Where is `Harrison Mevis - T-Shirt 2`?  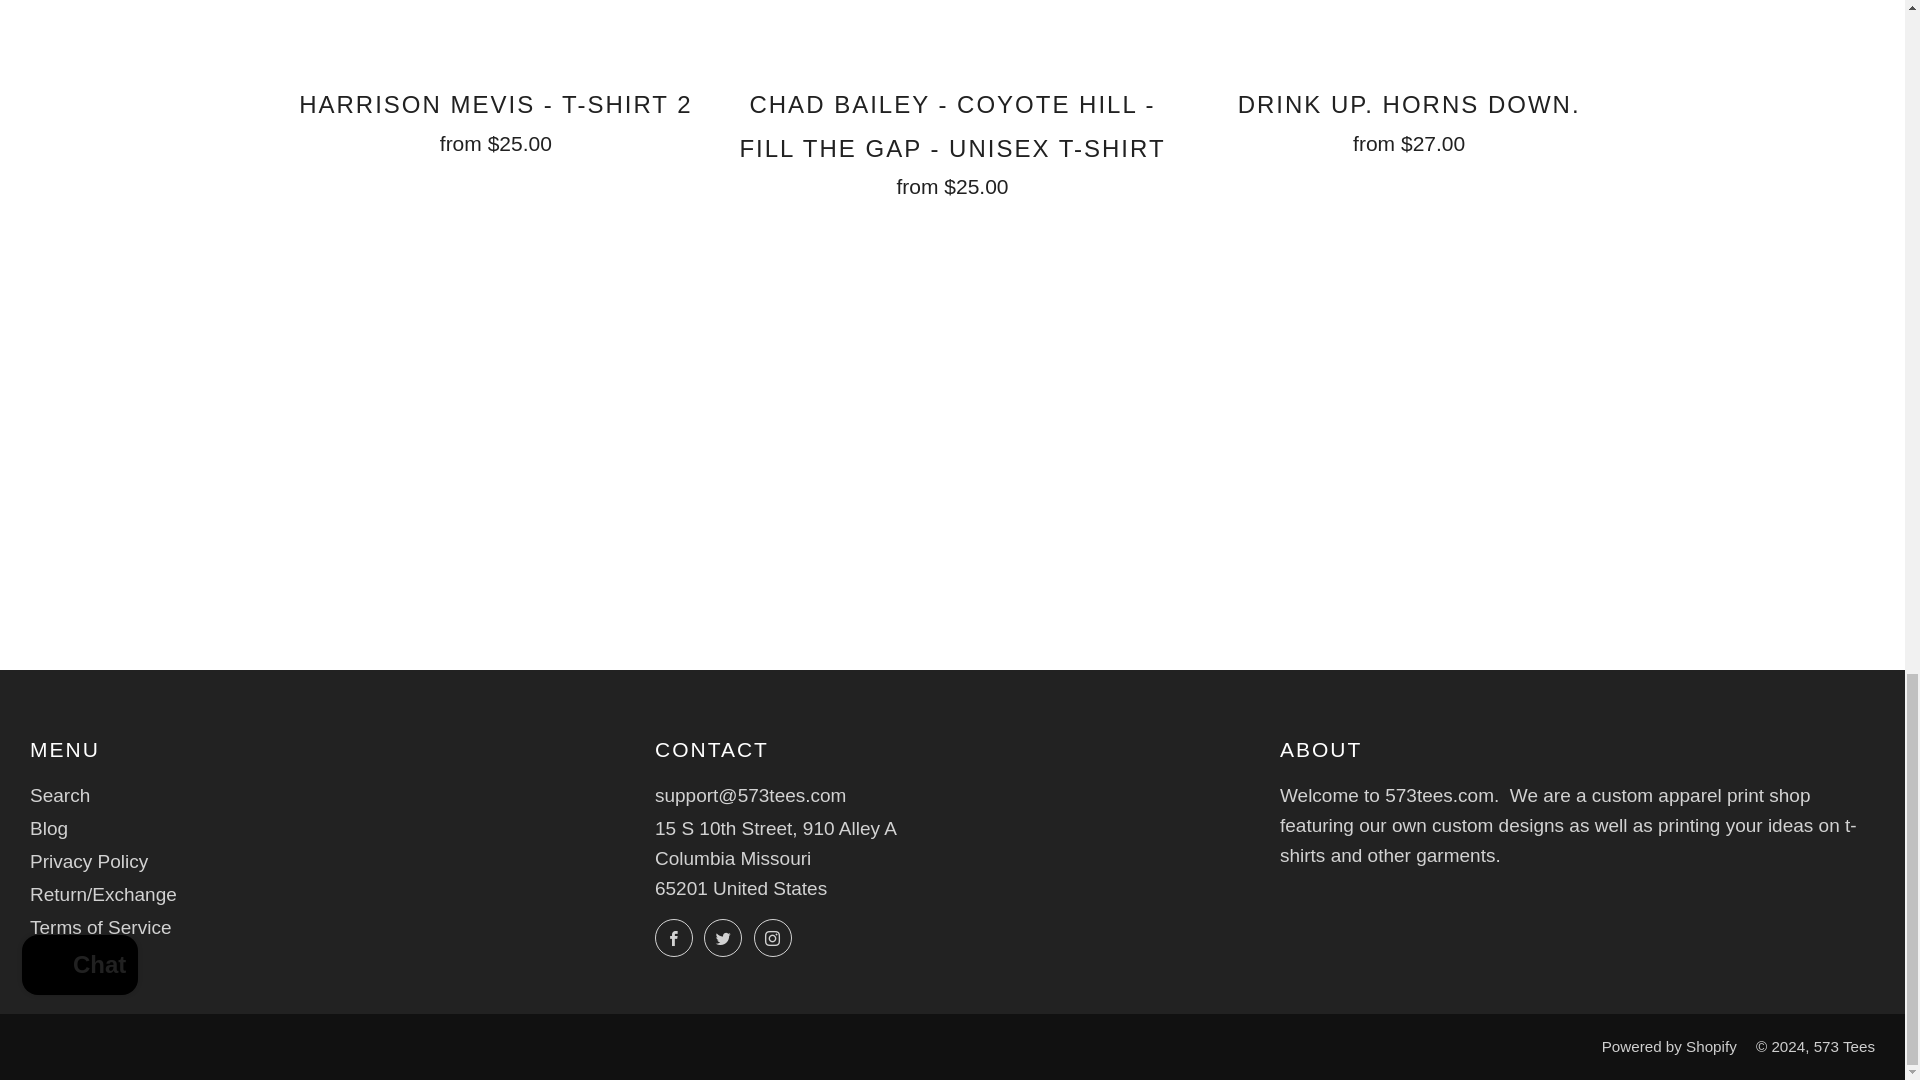 Harrison Mevis - T-Shirt 2 is located at coordinates (496, 118).